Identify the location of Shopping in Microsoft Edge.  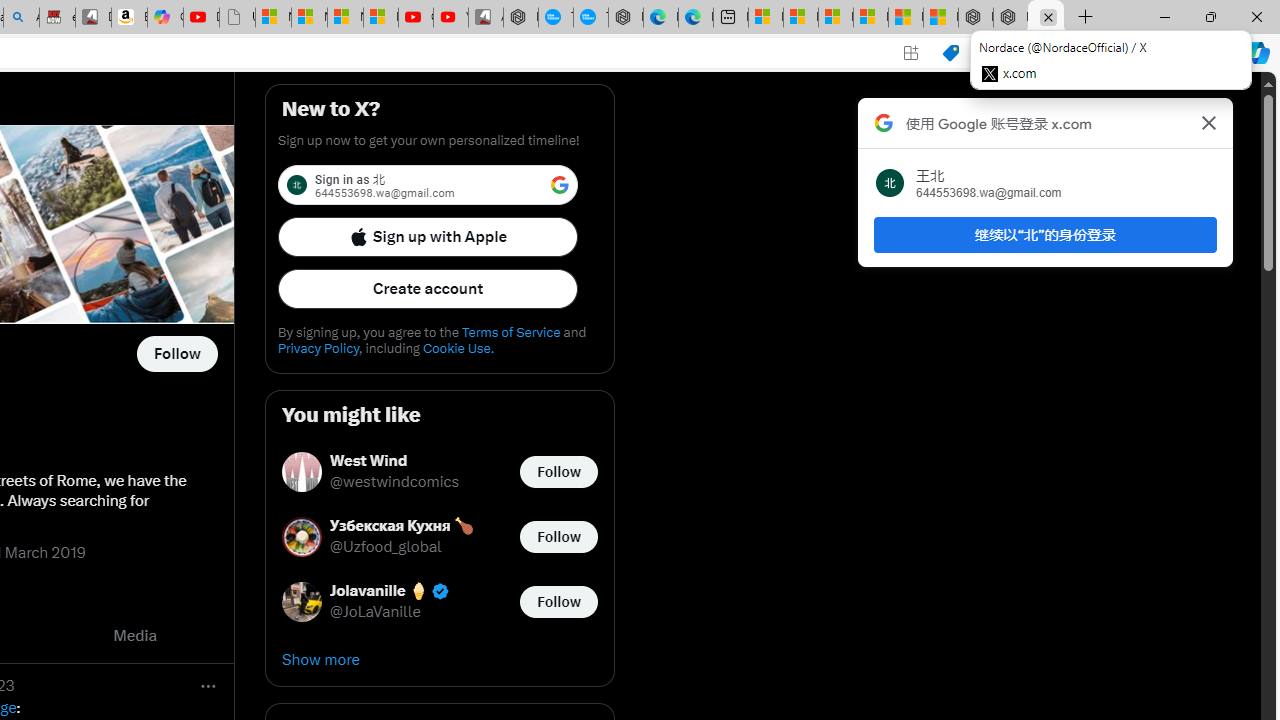
(950, 53).